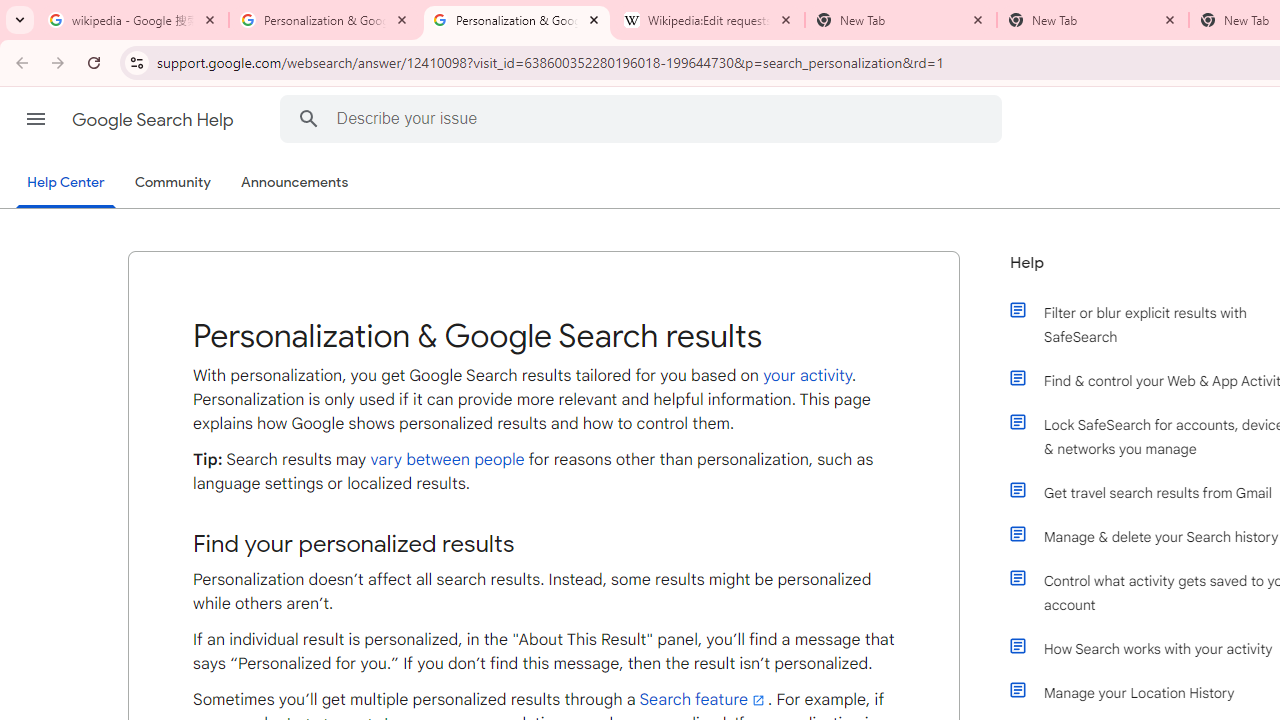 The width and height of the screenshot is (1280, 720). Describe the element at coordinates (446, 460) in the screenshot. I see `vary between people` at that location.